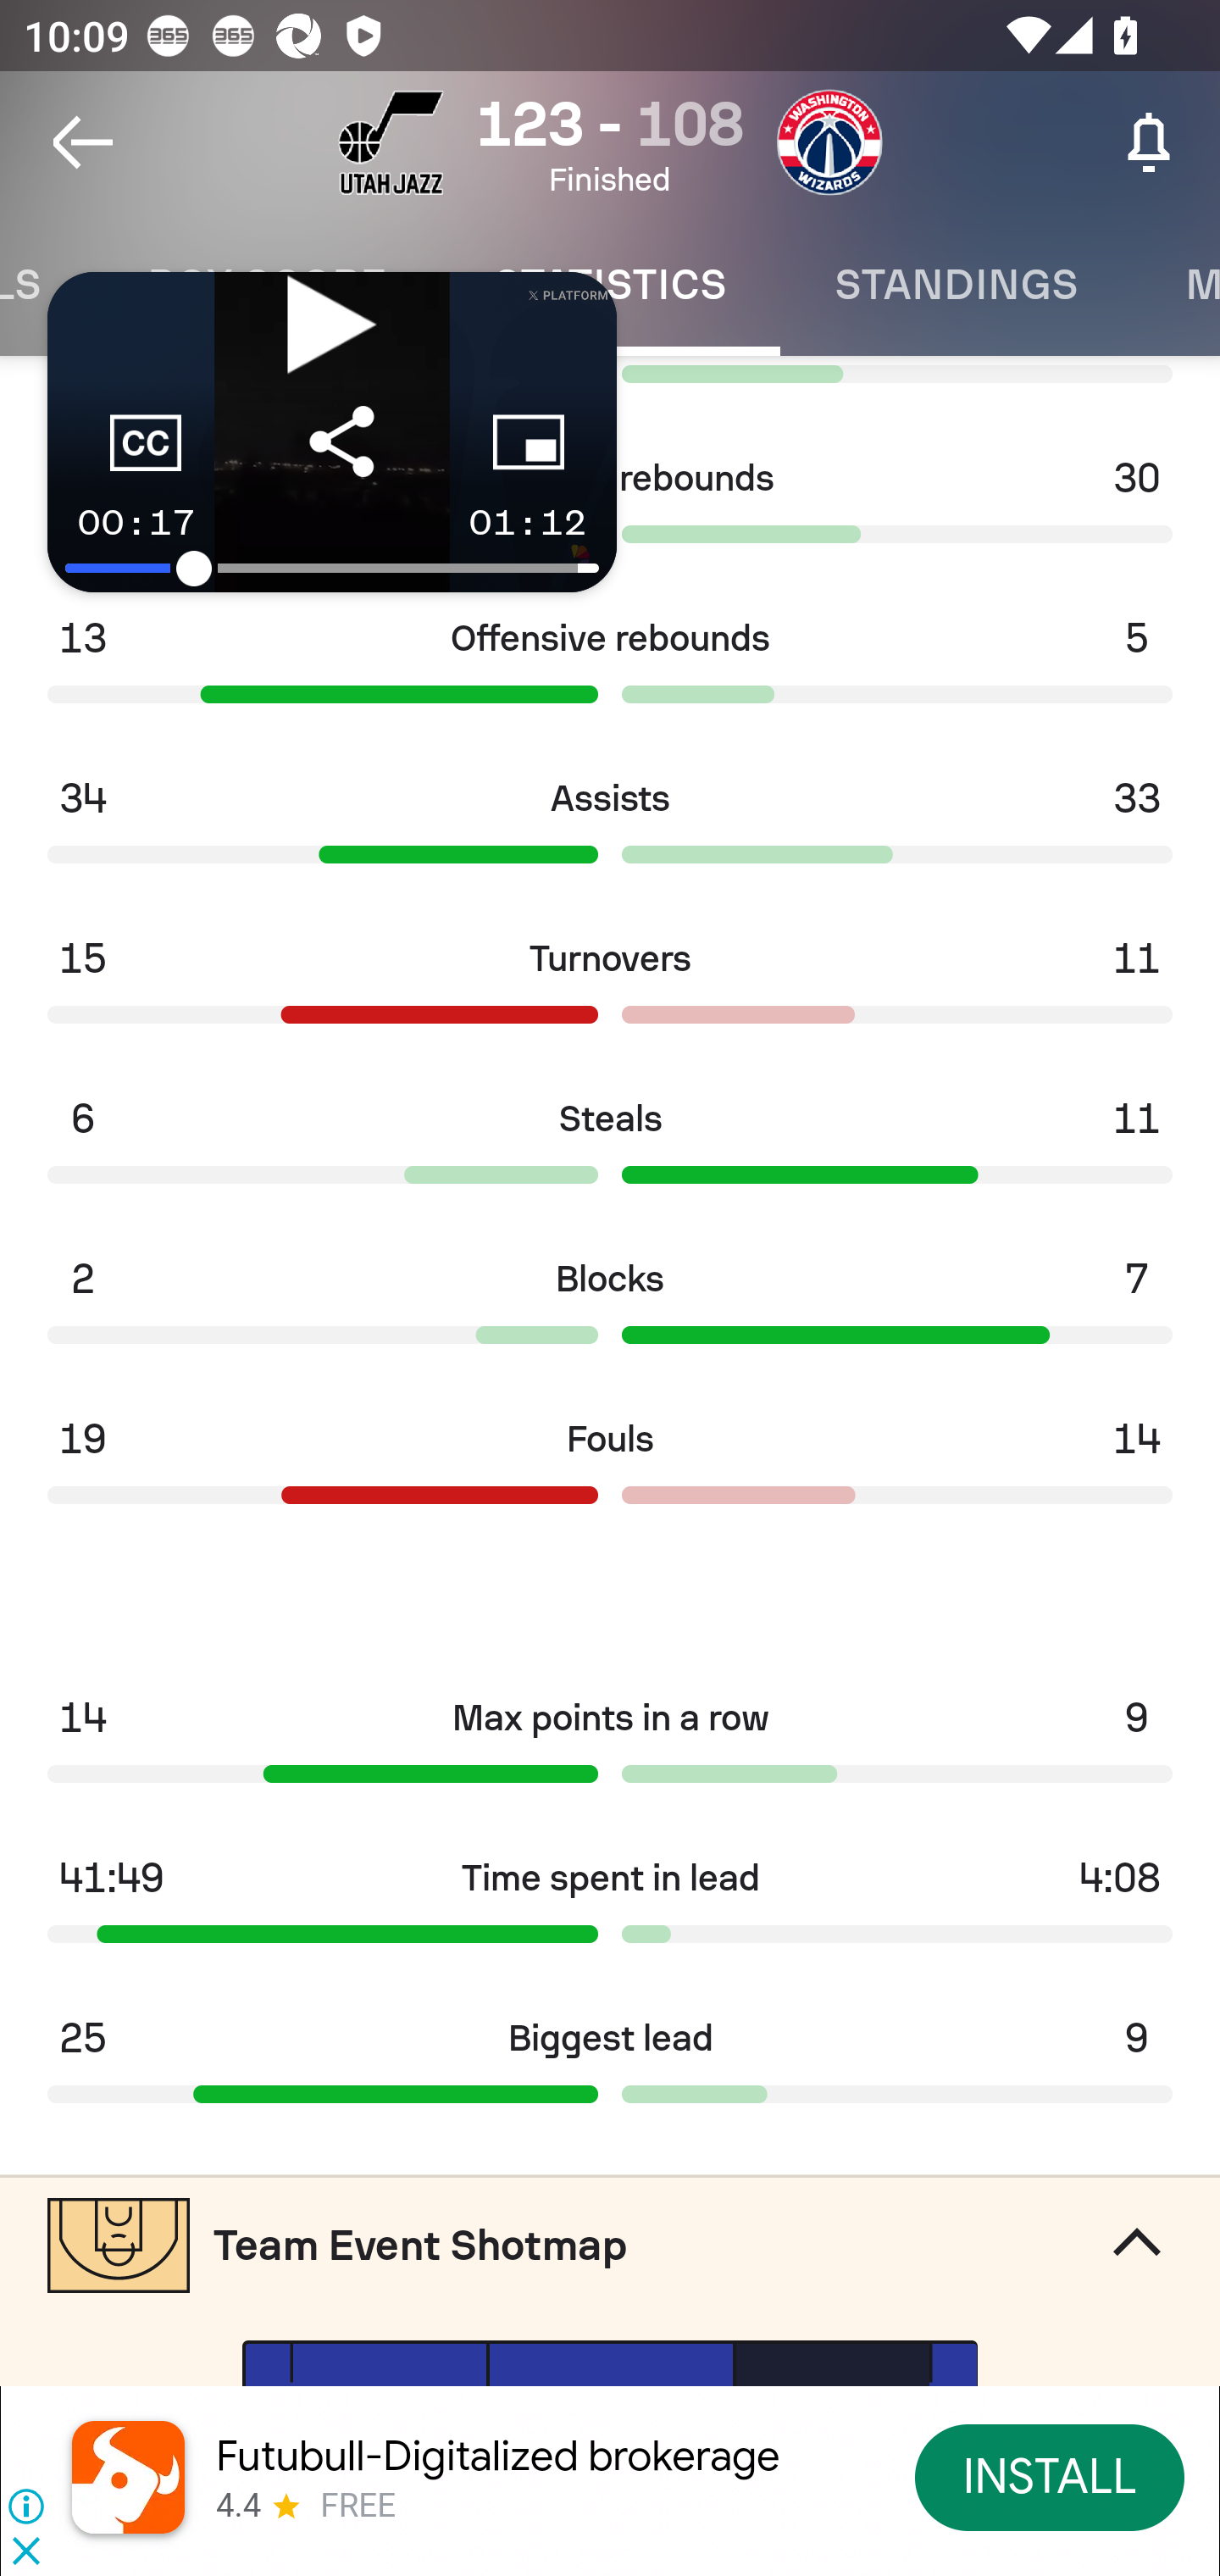 The height and width of the screenshot is (2576, 1220). Describe the element at coordinates (956, 285) in the screenshot. I see `Standings STANDINGS` at that location.